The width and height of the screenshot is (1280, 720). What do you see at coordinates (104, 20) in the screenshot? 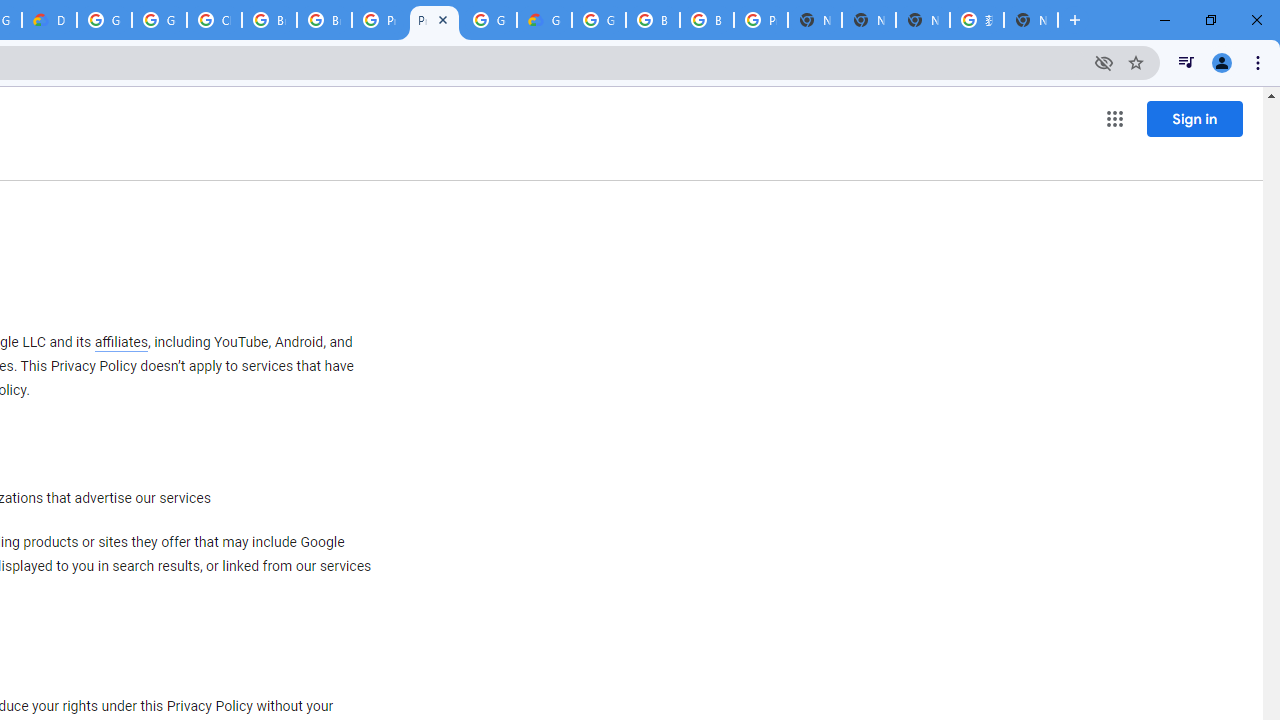
I see `Google Cloud Platform` at bounding box center [104, 20].